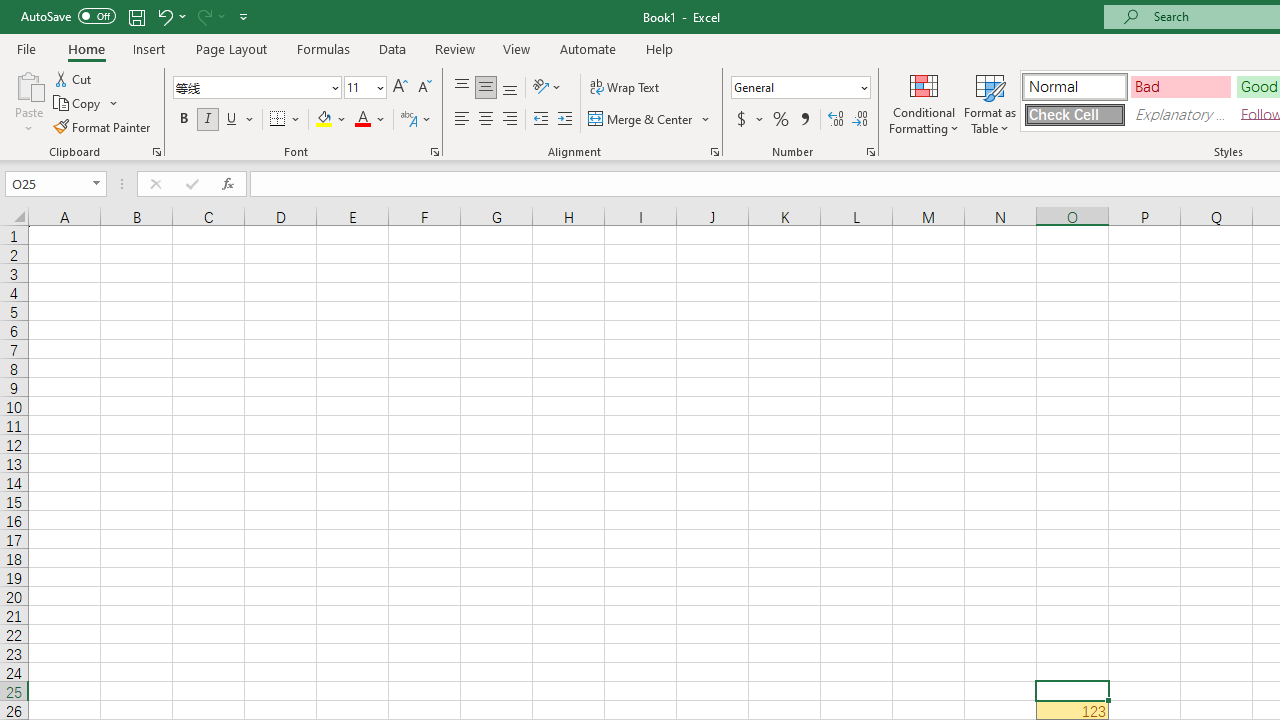 The width and height of the screenshot is (1280, 720). Describe the element at coordinates (836, 120) in the screenshot. I see `Increase Decimal` at that location.